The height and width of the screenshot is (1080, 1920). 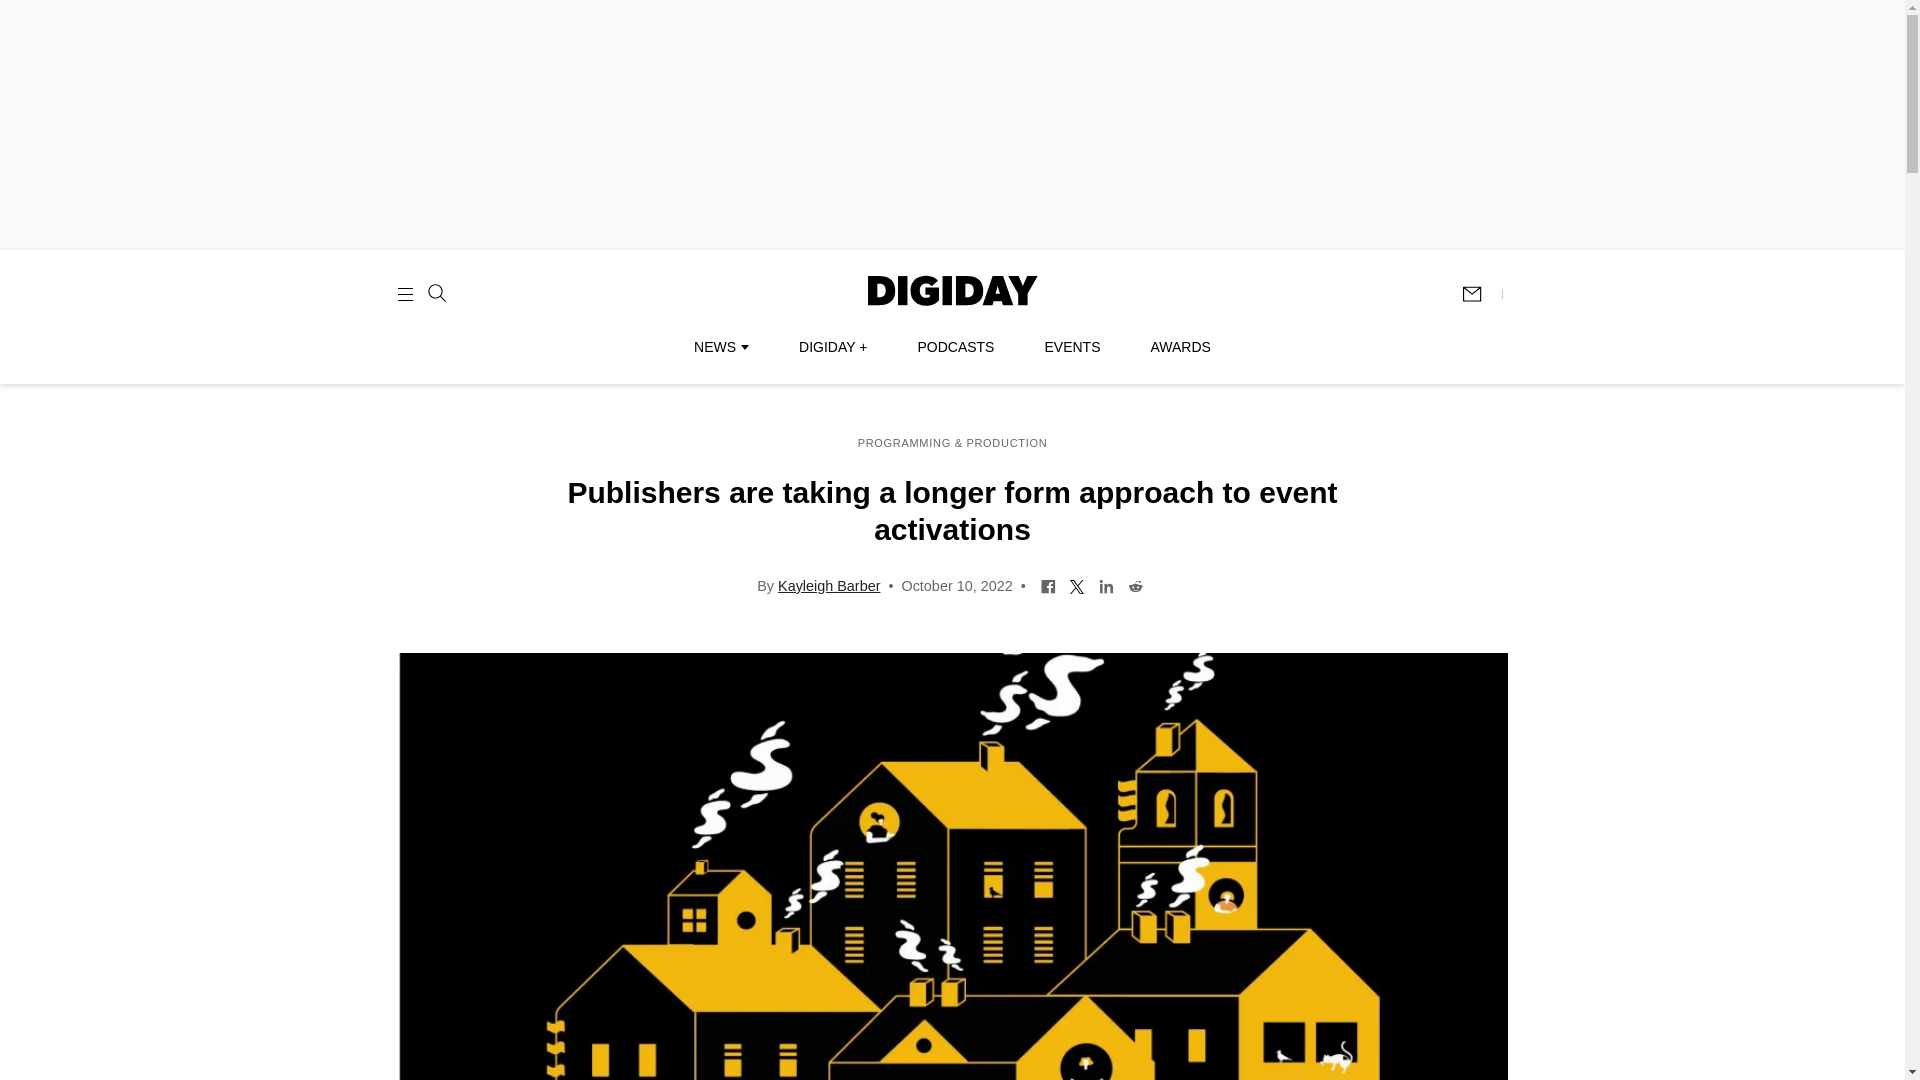 What do you see at coordinates (1481, 294) in the screenshot?
I see `Subscribe` at bounding box center [1481, 294].